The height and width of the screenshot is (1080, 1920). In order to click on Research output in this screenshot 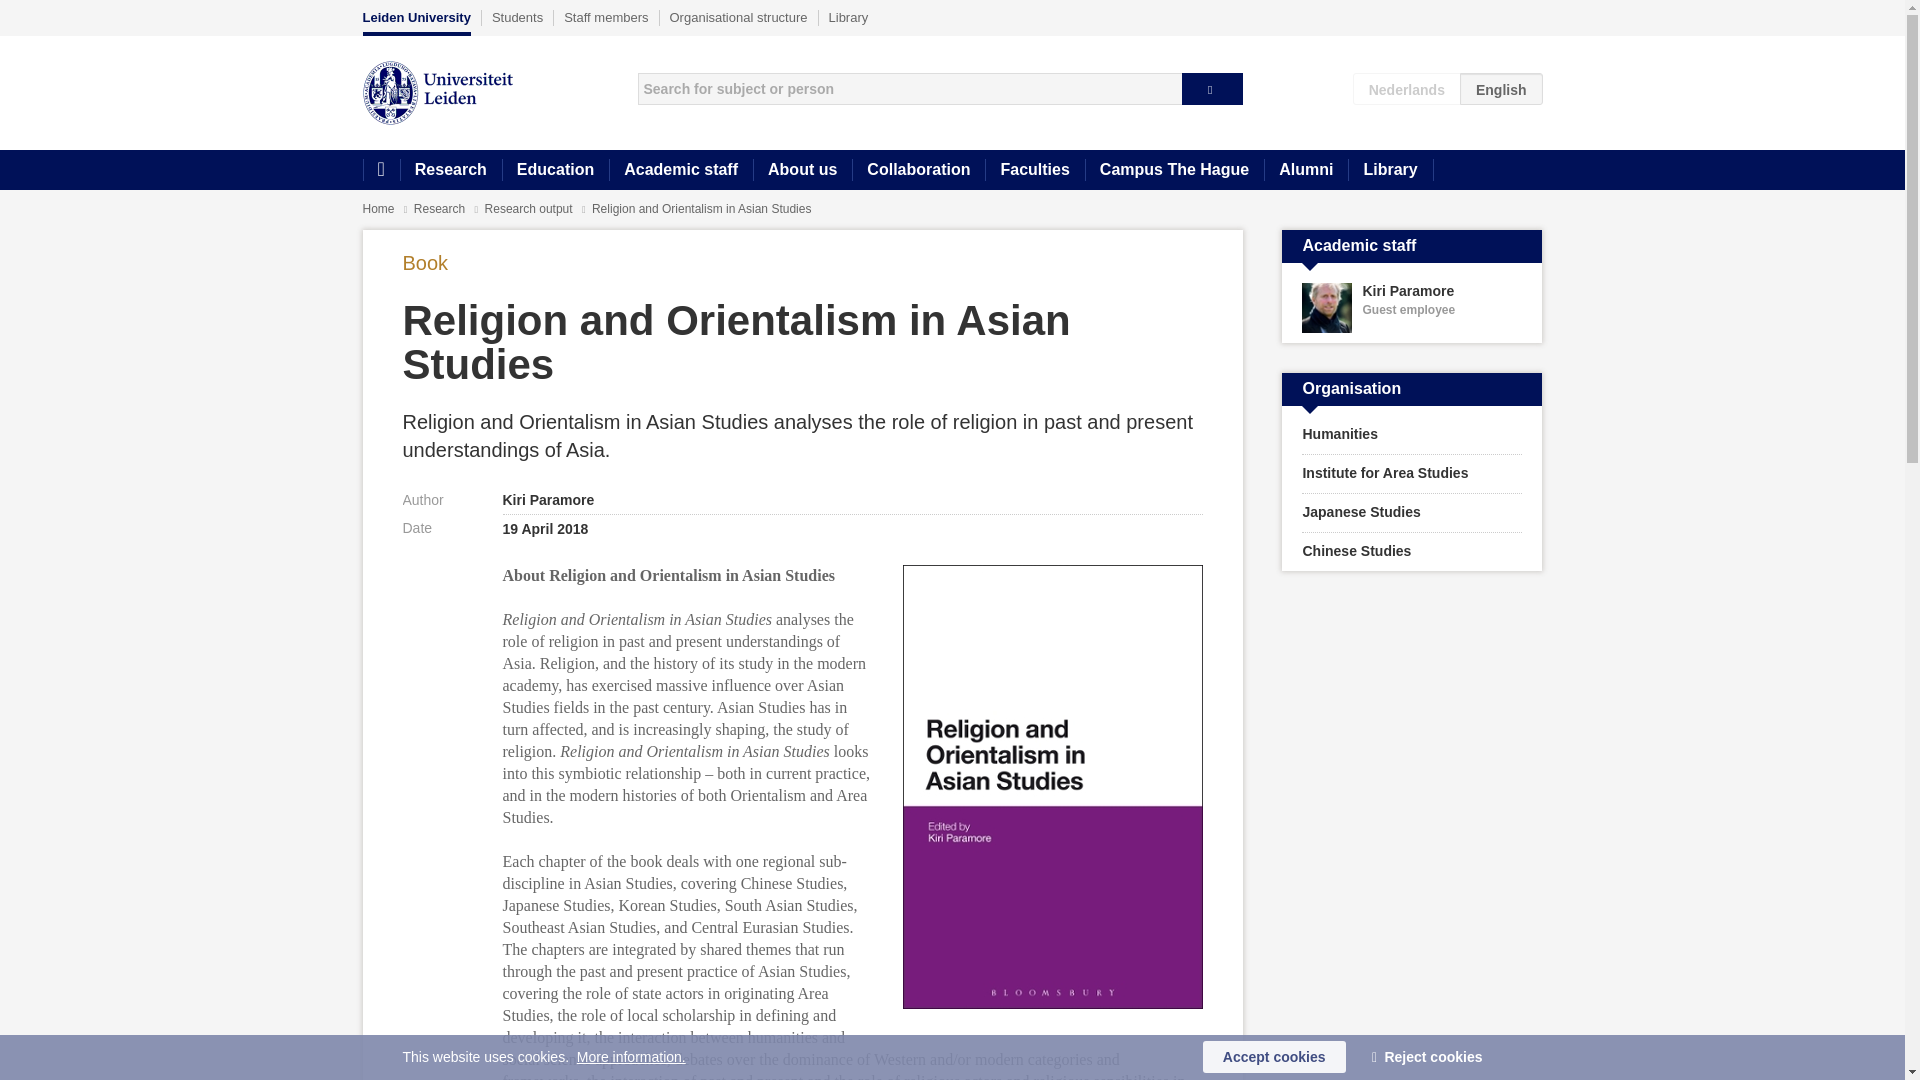, I will do `click(1305, 170)`.